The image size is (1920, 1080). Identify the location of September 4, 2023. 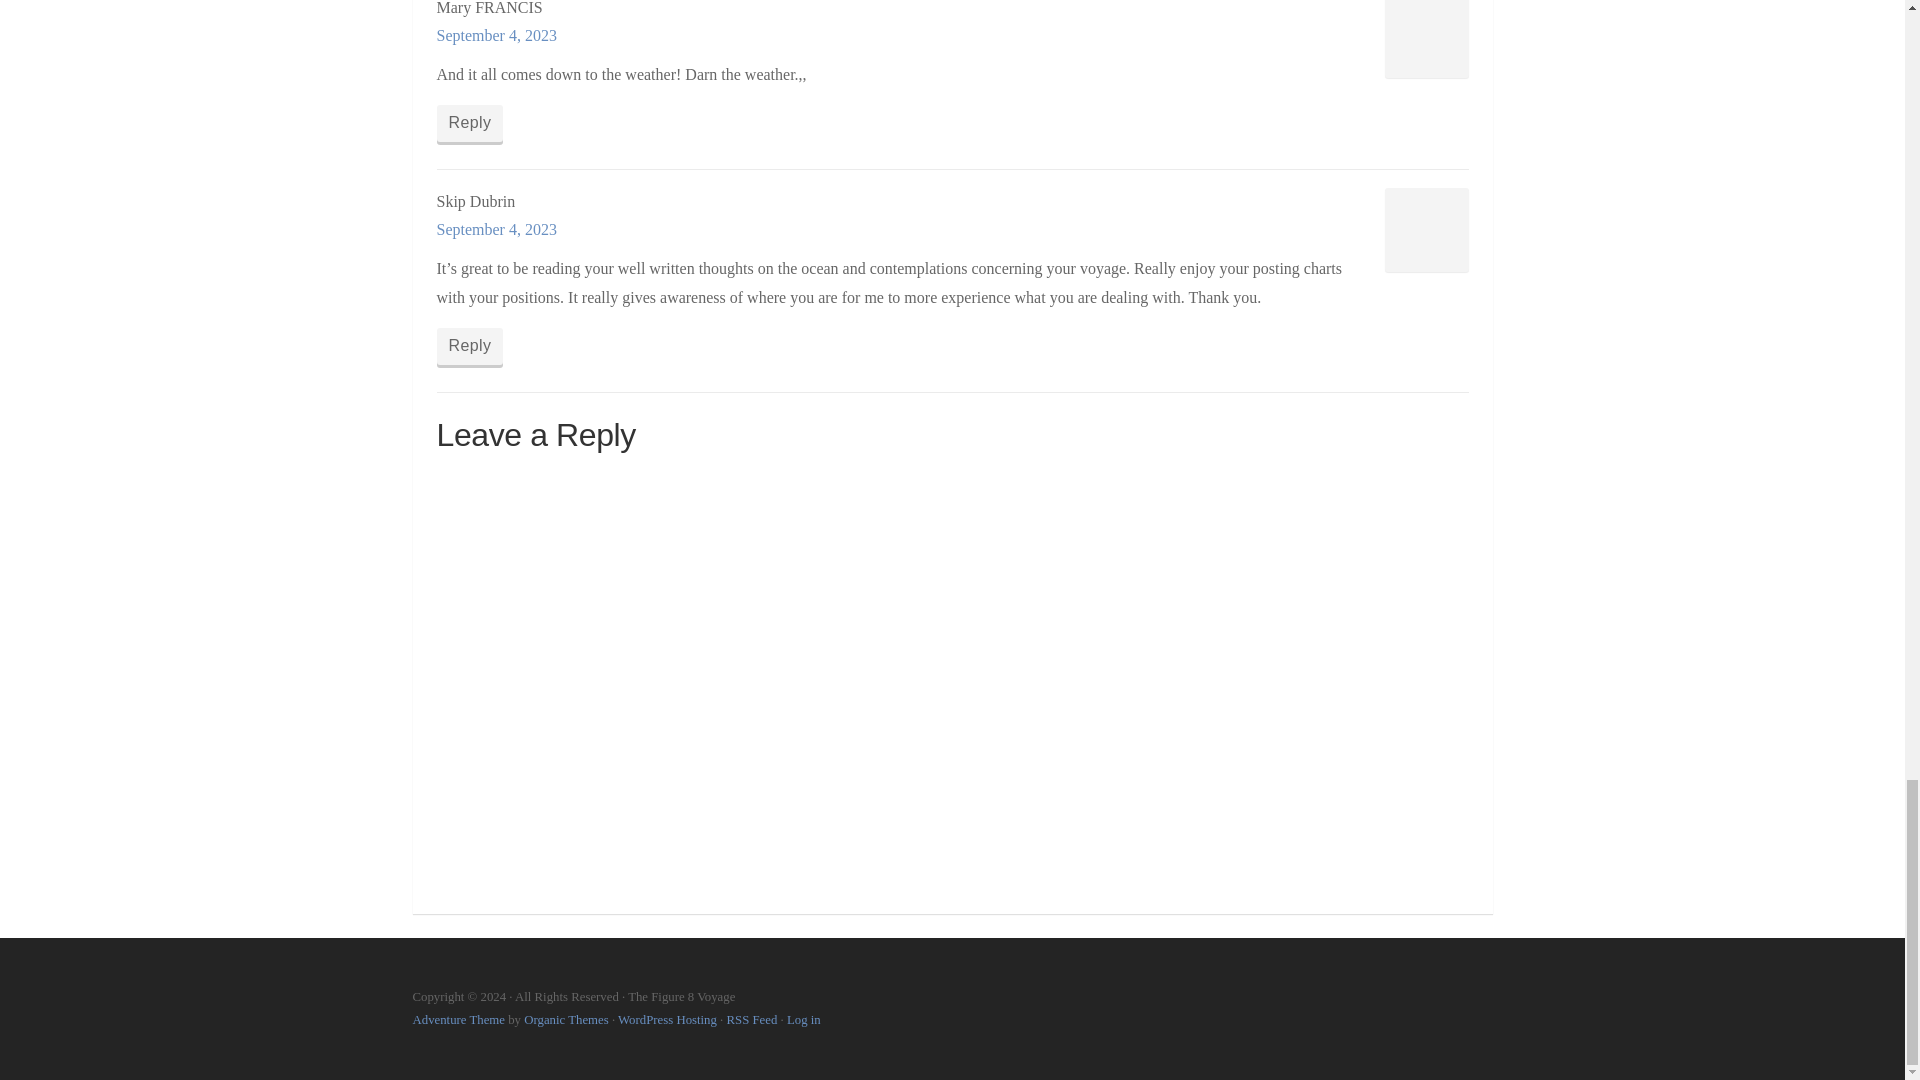
(496, 36).